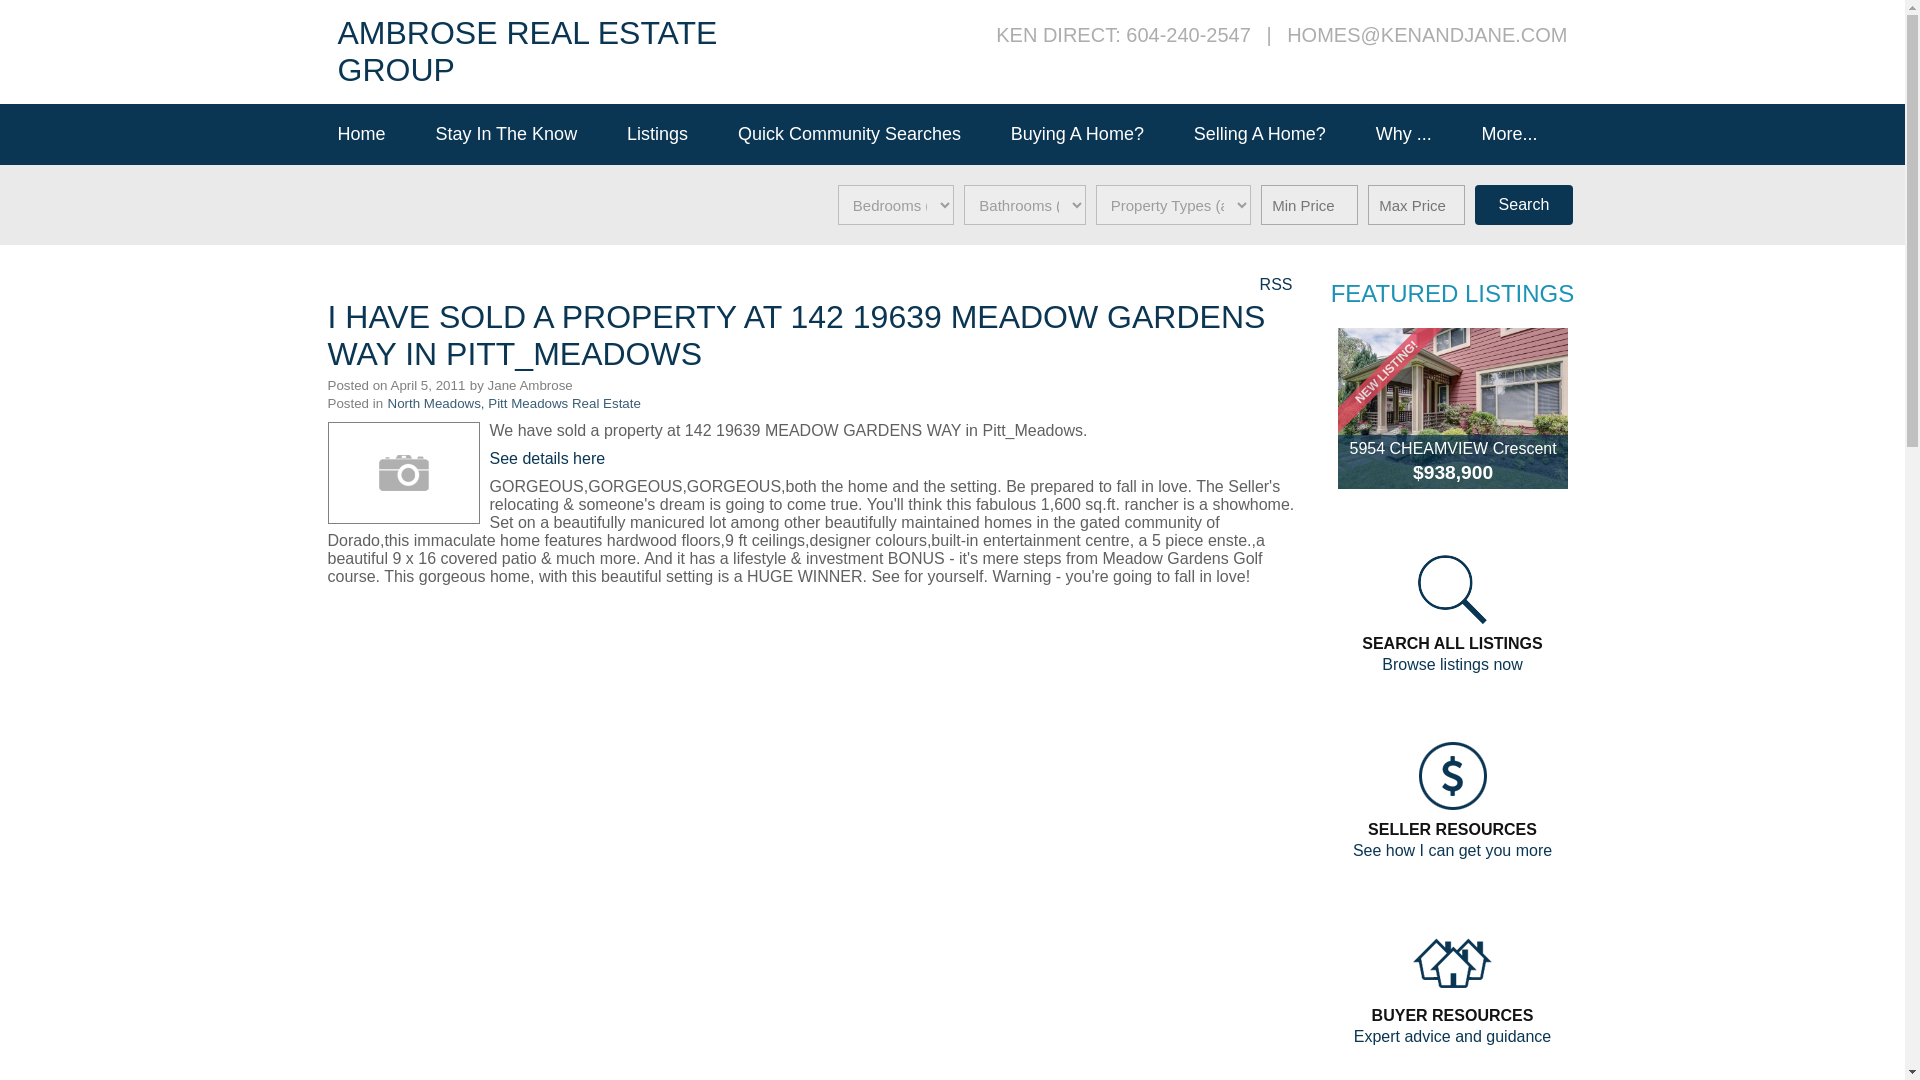  Describe the element at coordinates (1092, 134) in the screenshot. I see `Buying A Home?` at that location.